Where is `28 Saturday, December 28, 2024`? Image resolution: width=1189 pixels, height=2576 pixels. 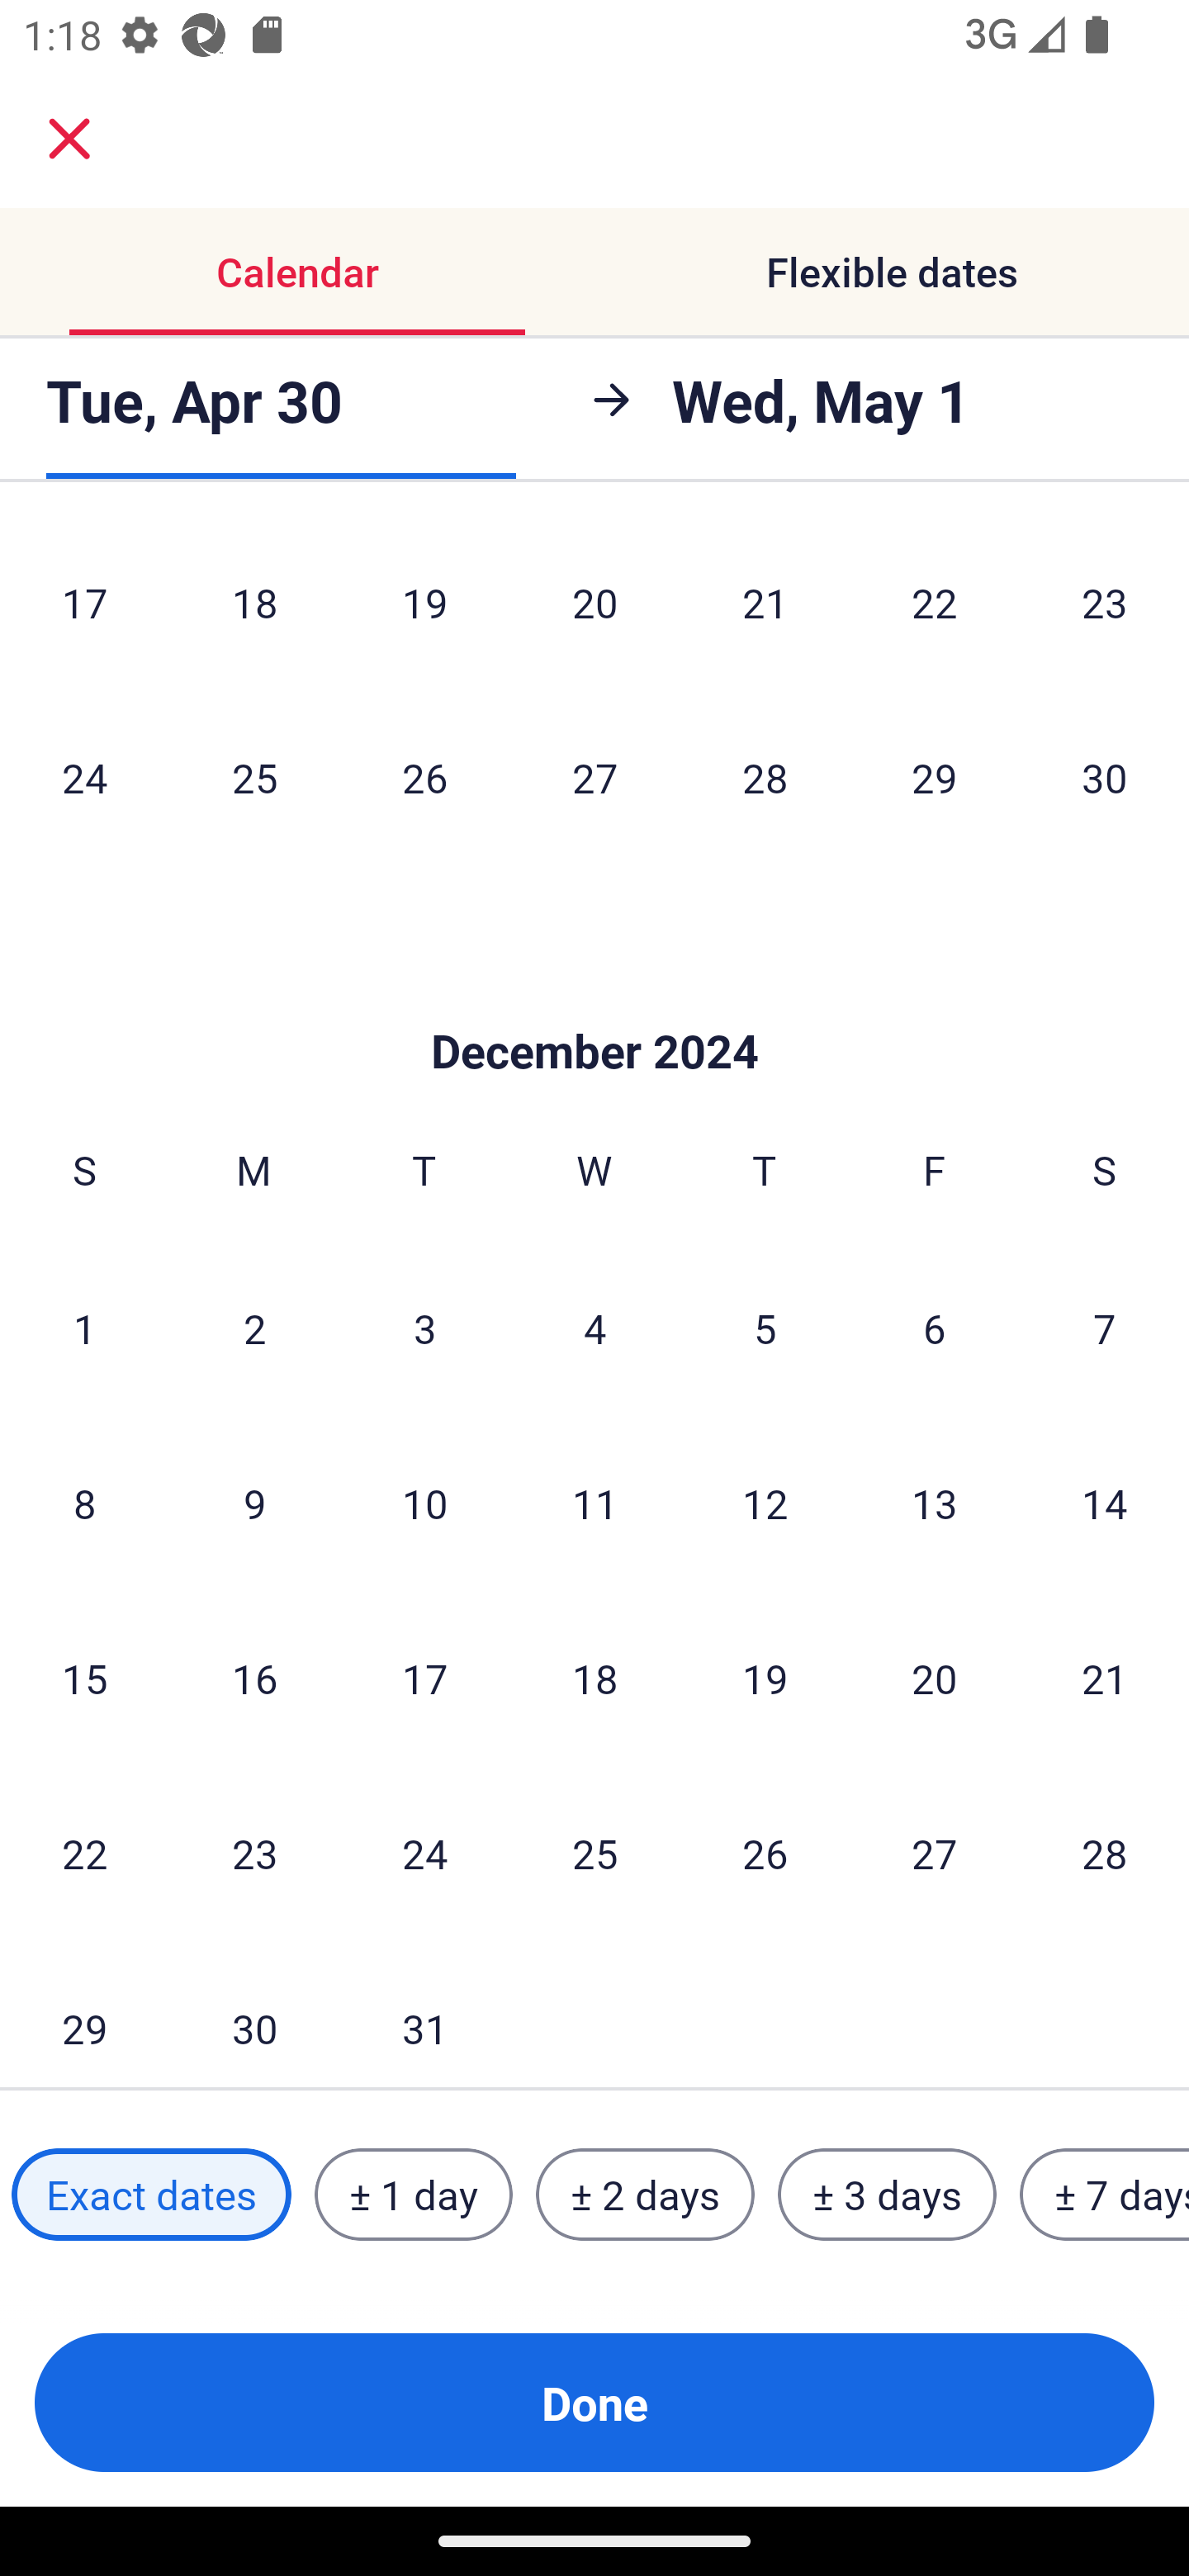
28 Saturday, December 28, 2024 is located at coordinates (1105, 1853).